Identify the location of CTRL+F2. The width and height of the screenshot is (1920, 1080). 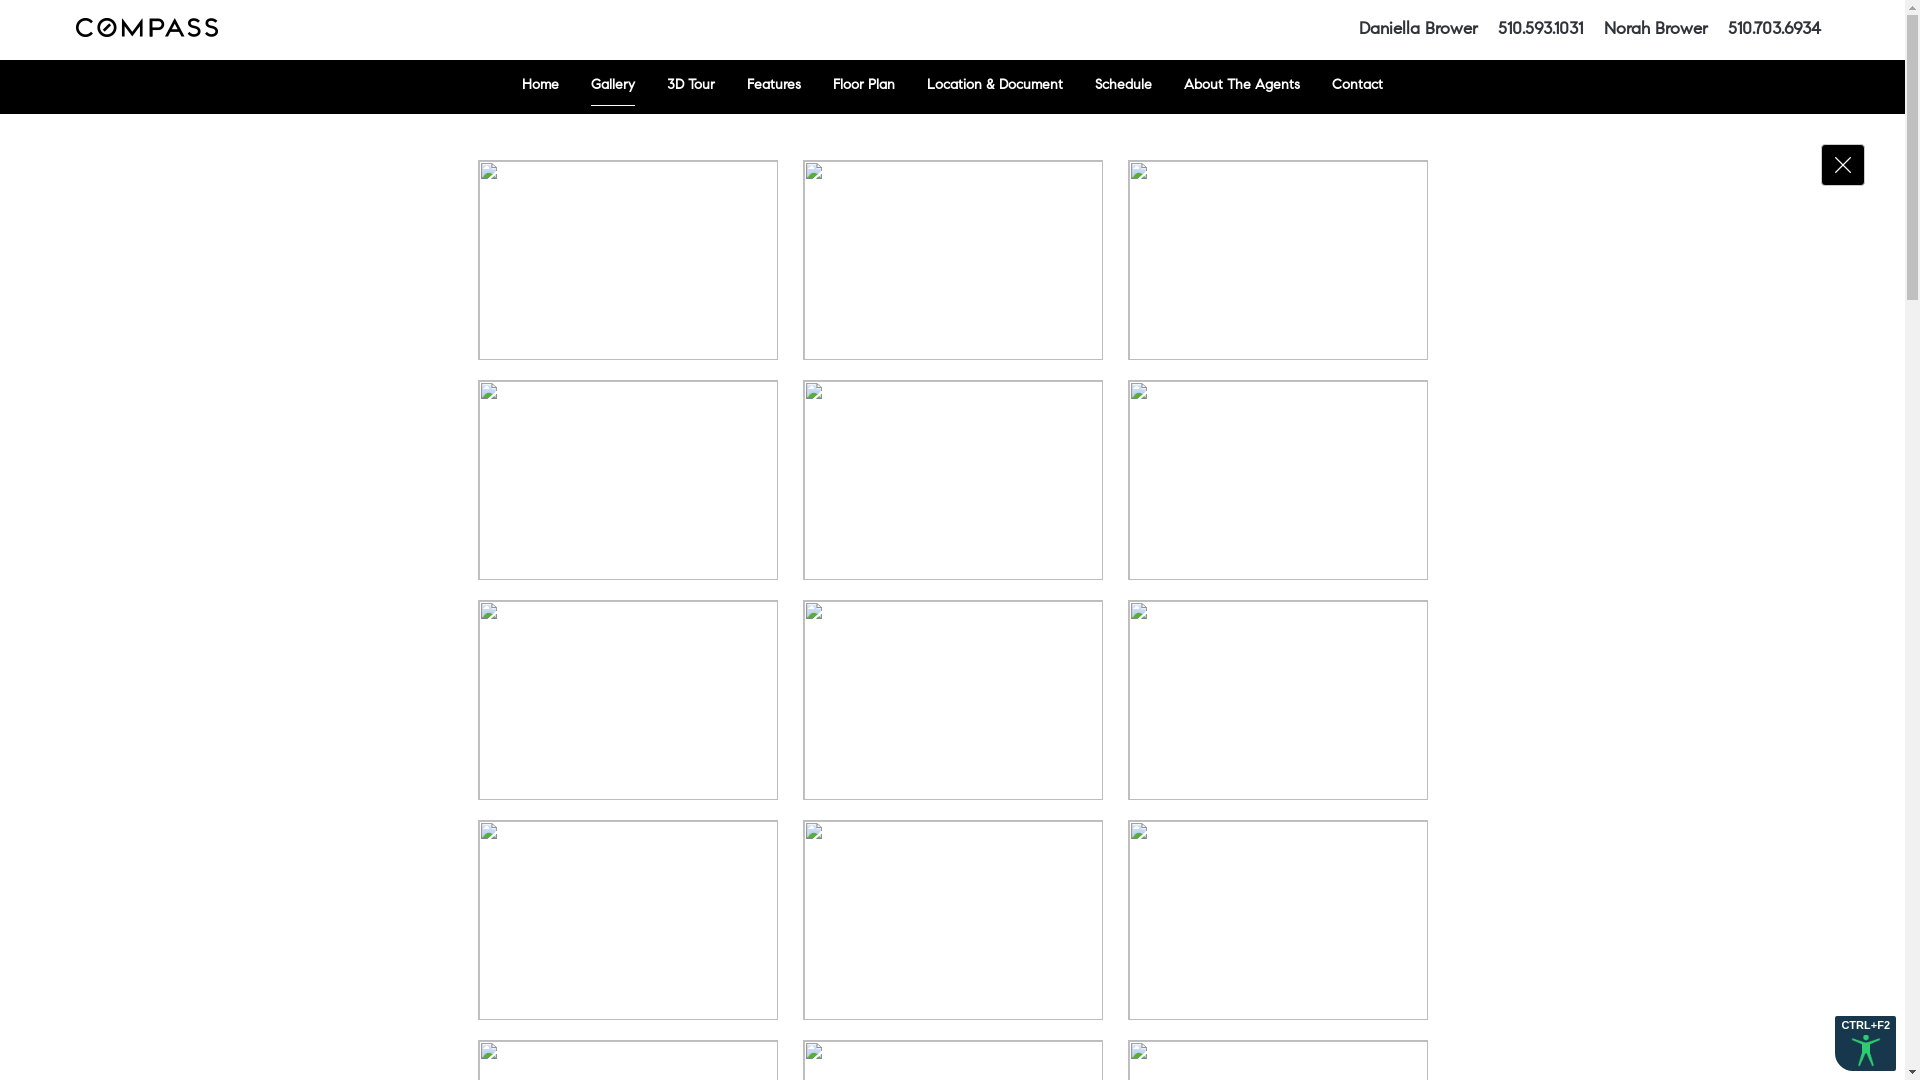
(1866, 1044).